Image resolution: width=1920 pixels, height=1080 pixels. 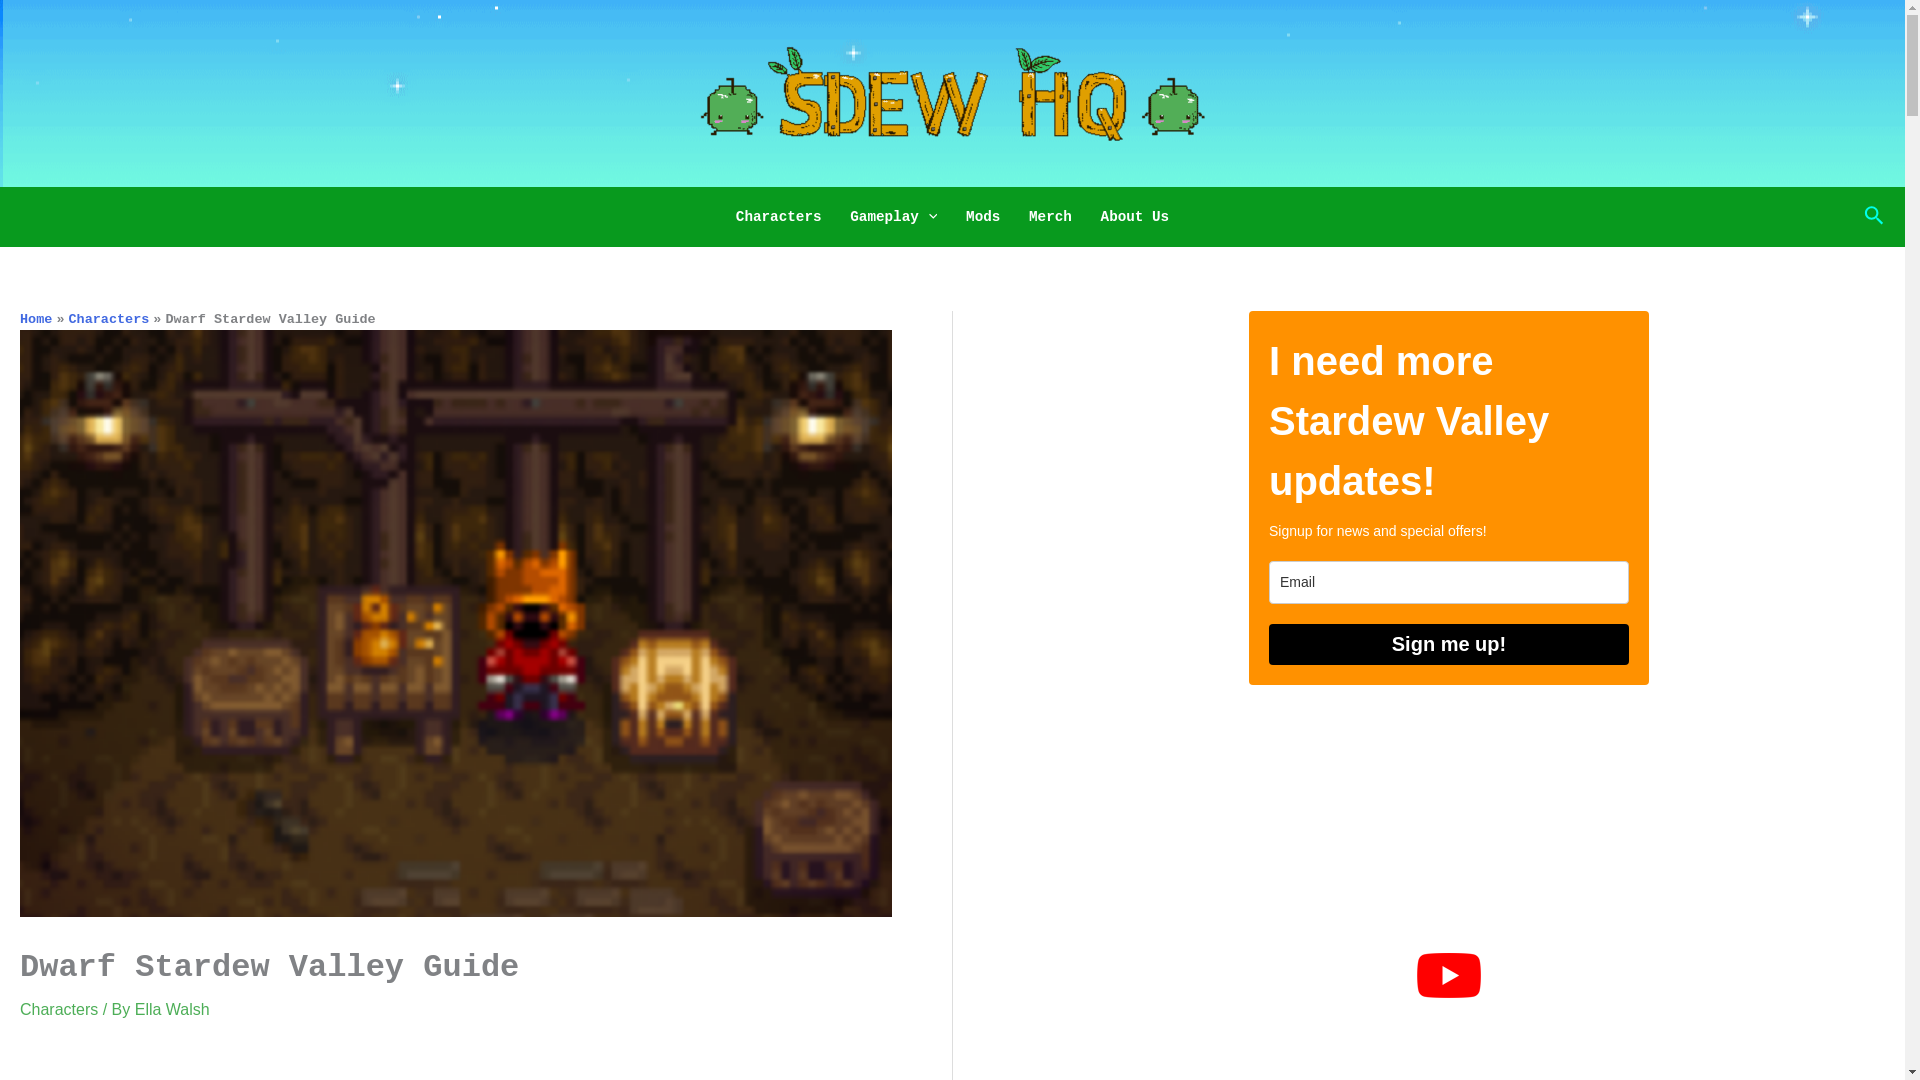 I want to click on View all posts by Ella Walsh, so click(x=172, y=1010).